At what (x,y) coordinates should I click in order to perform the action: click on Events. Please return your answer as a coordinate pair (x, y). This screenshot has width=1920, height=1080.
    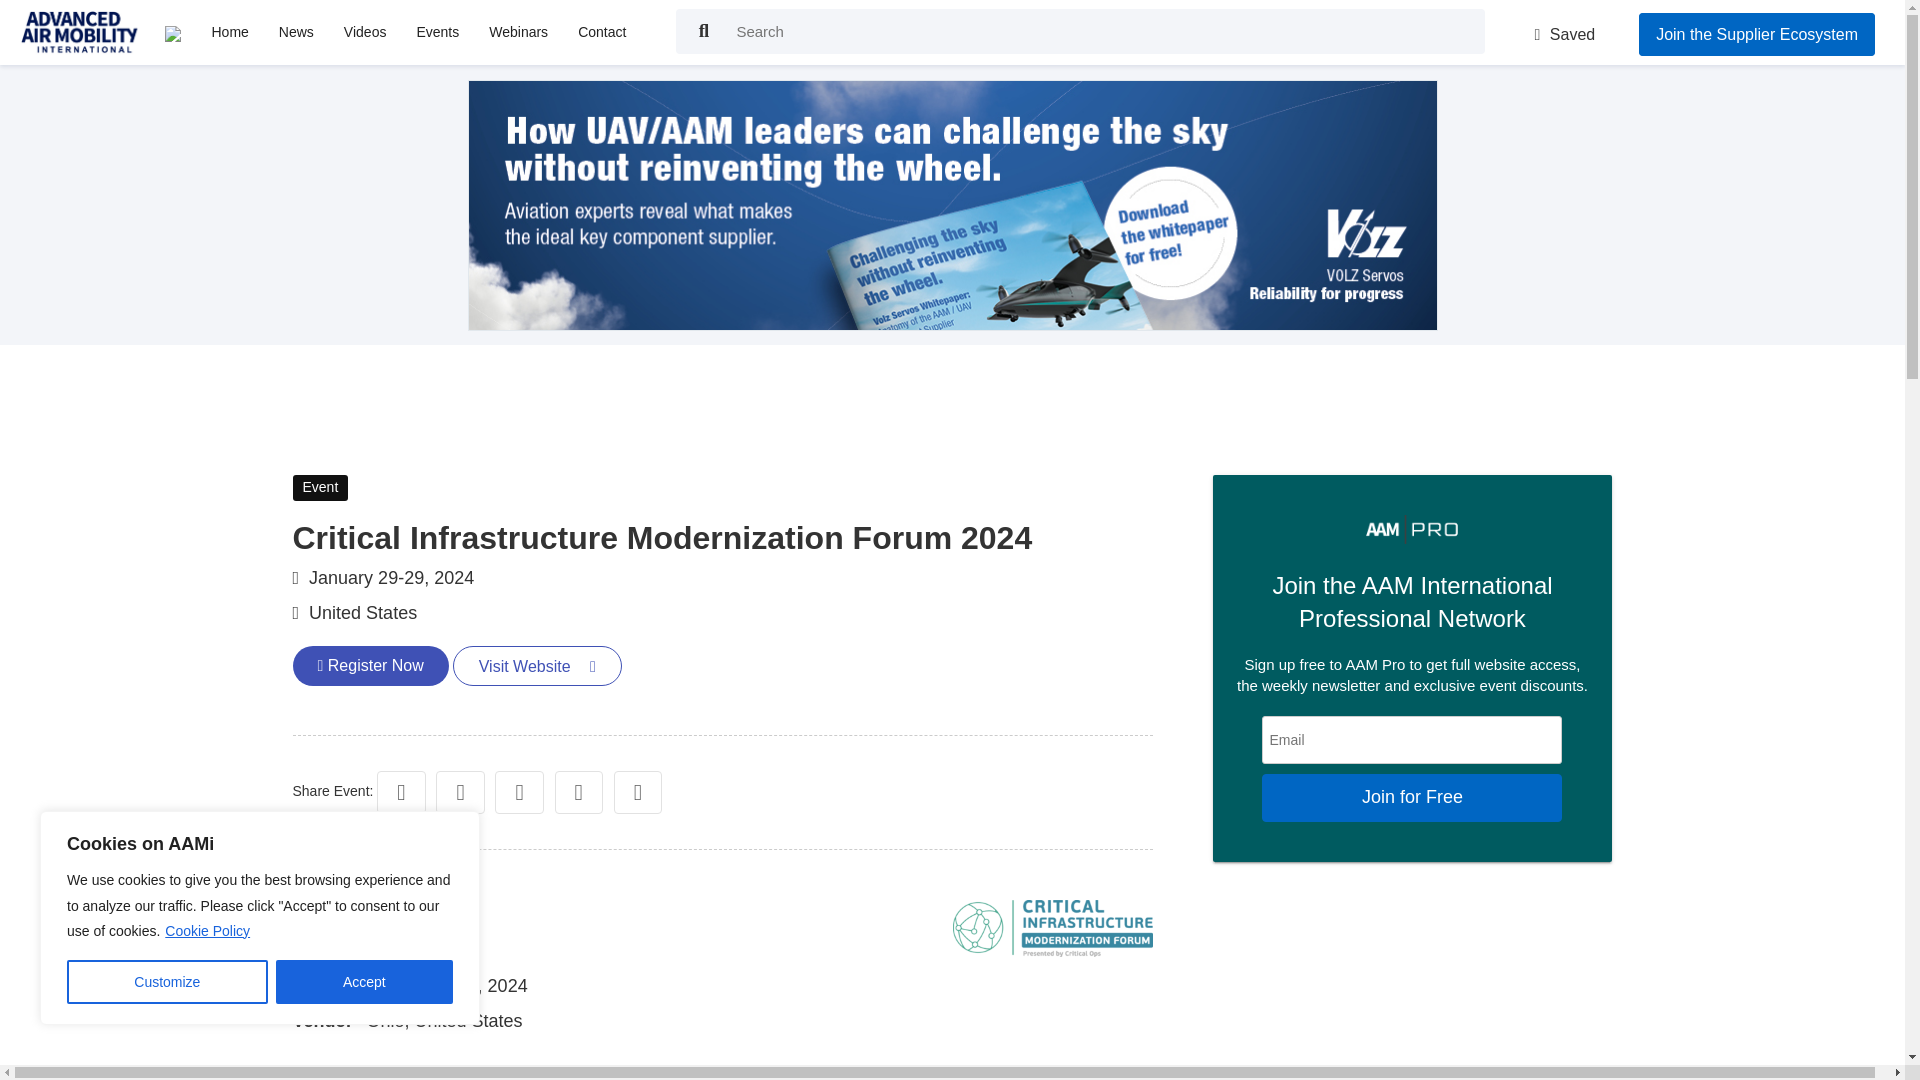
    Looking at the image, I should click on (436, 32).